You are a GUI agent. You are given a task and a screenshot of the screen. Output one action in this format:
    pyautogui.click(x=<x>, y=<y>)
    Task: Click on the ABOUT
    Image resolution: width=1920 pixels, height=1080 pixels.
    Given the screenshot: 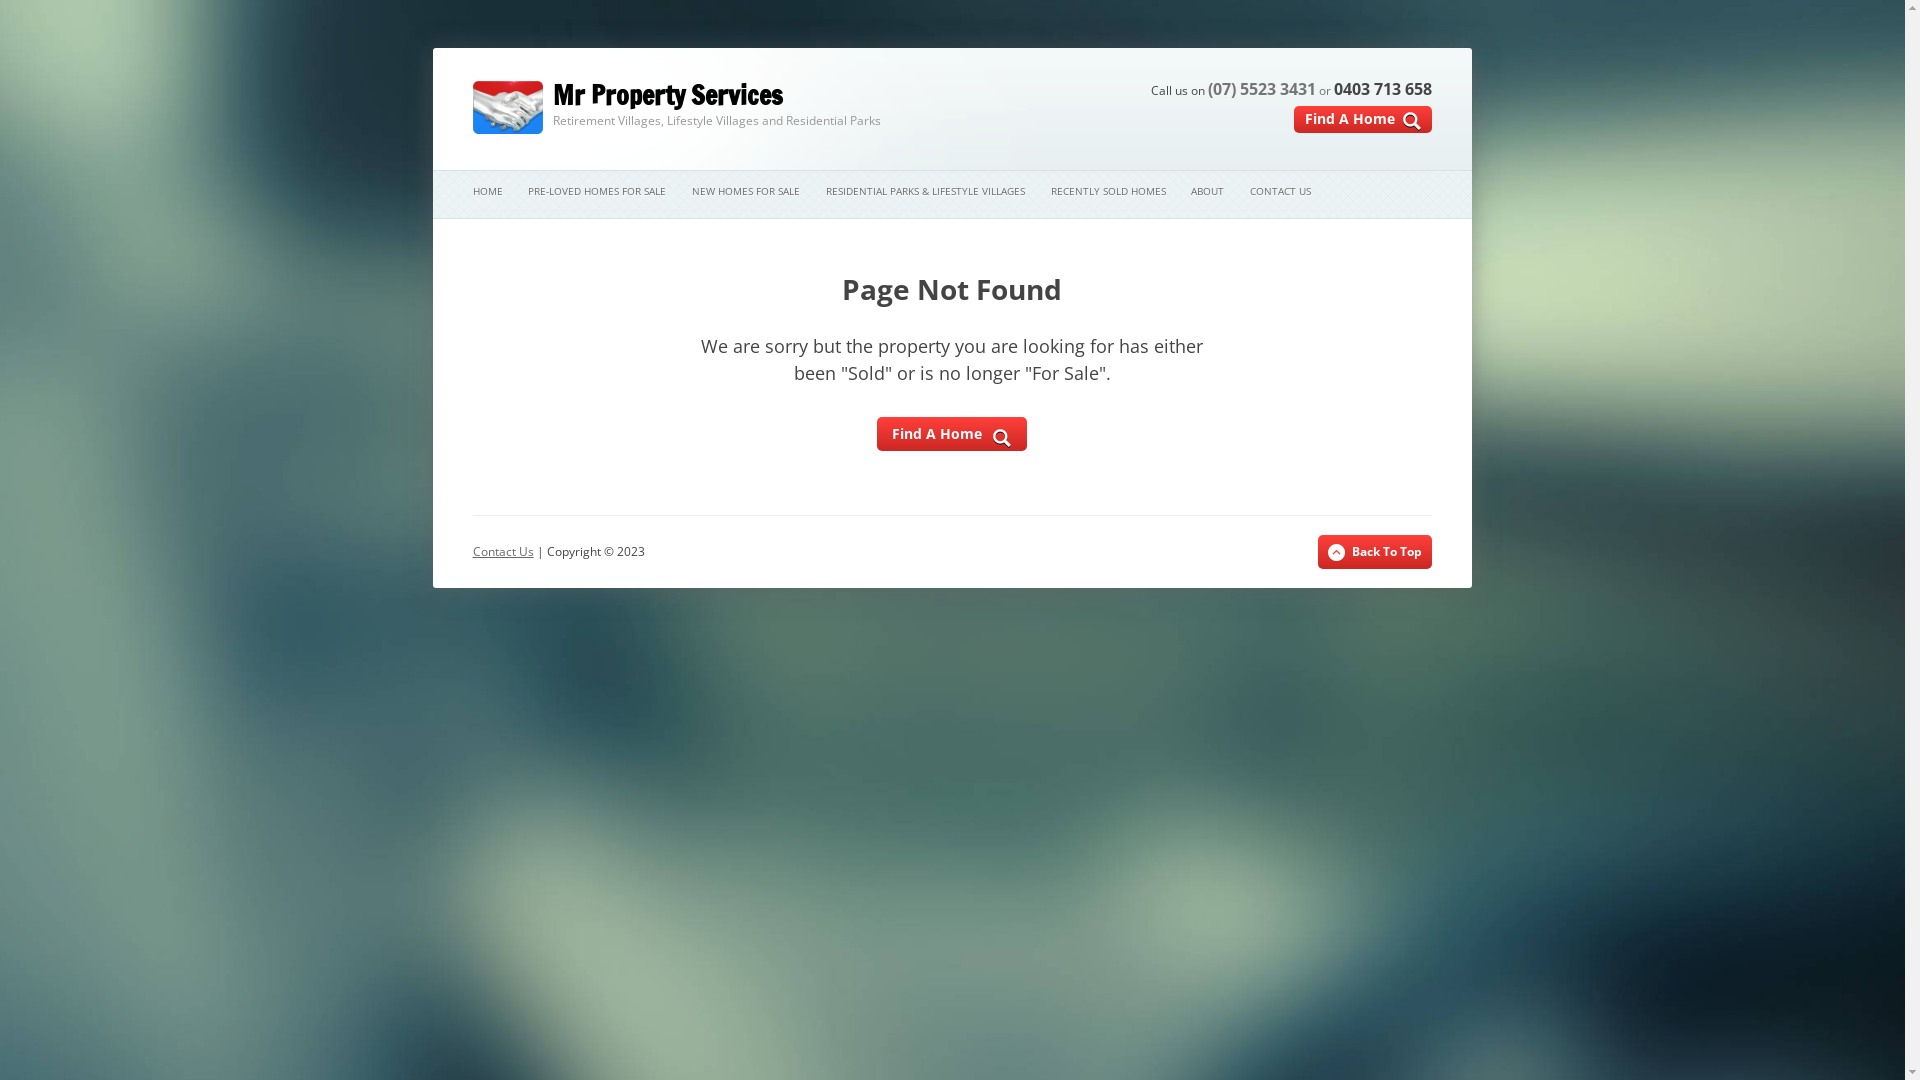 What is the action you would take?
    pyautogui.click(x=1208, y=192)
    